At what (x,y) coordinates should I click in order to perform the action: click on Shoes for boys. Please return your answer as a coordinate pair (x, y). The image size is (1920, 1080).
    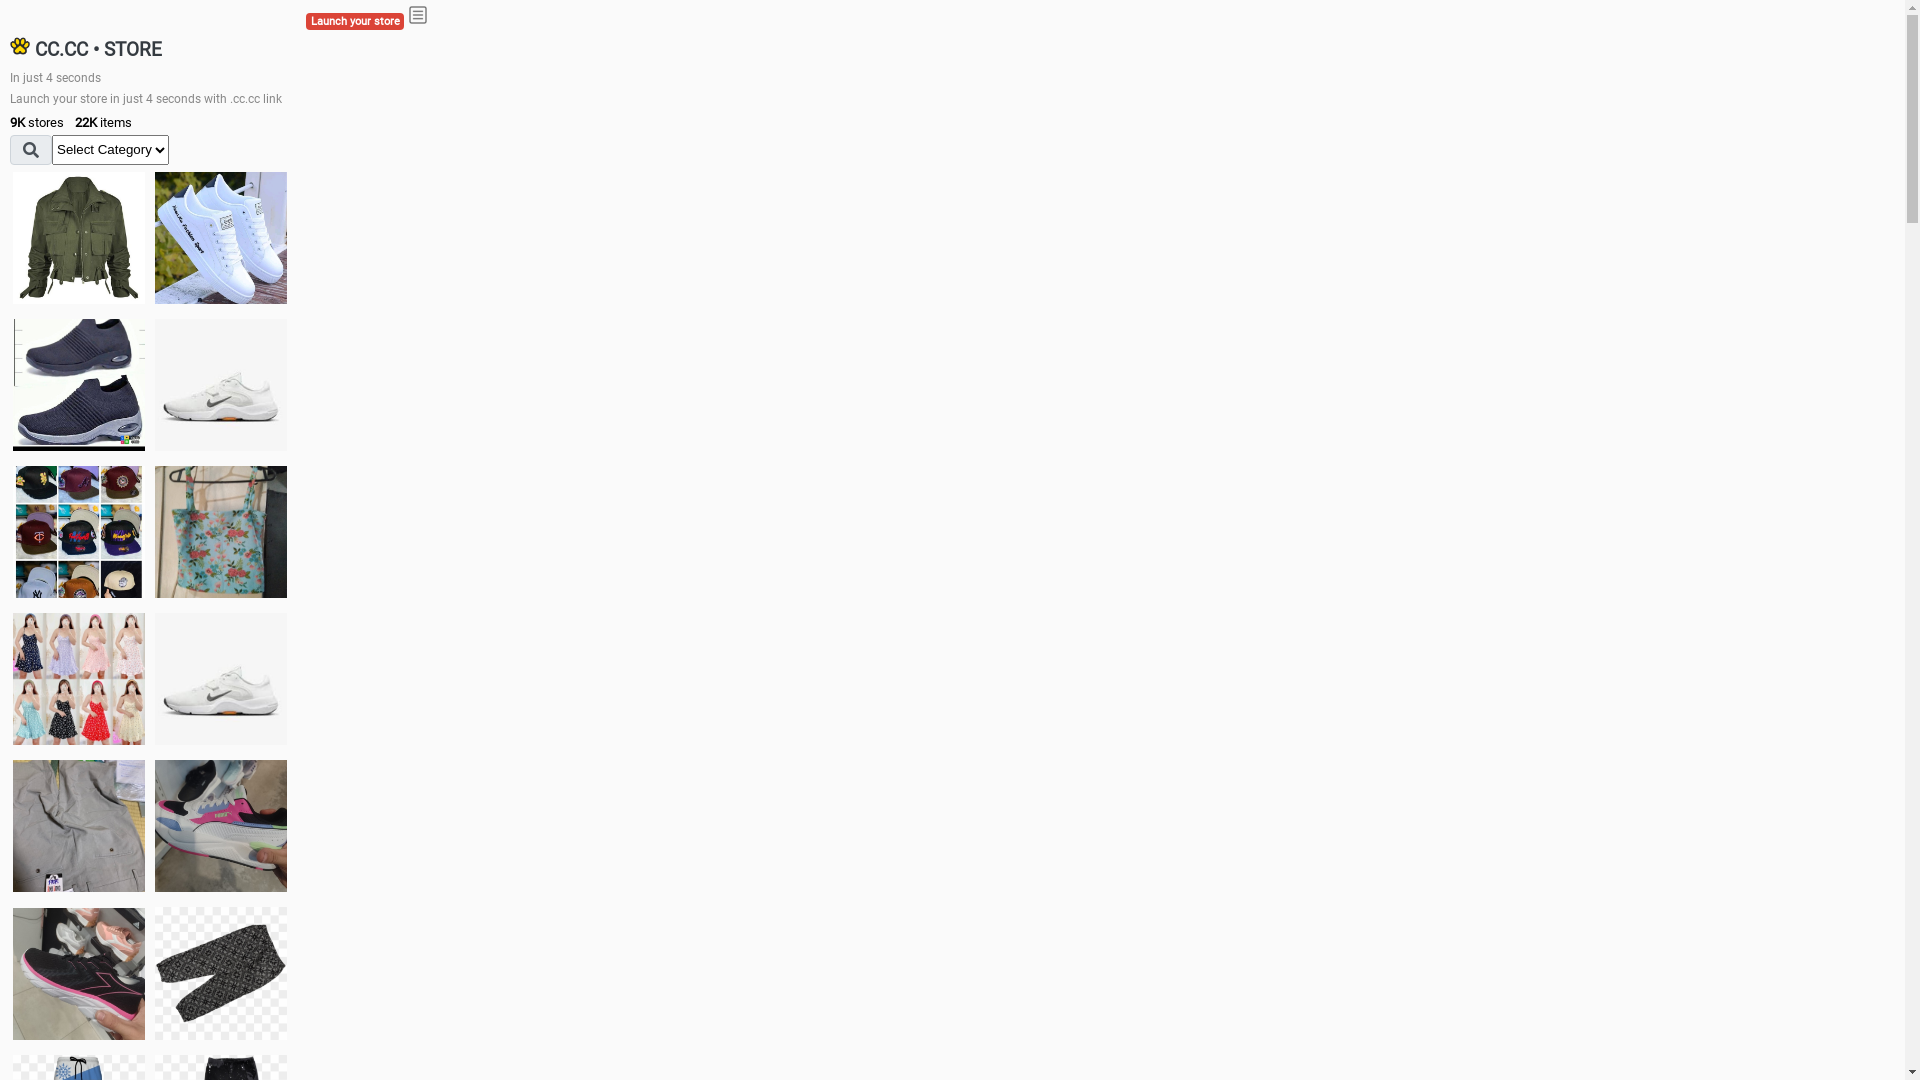
    Looking at the image, I should click on (221, 385).